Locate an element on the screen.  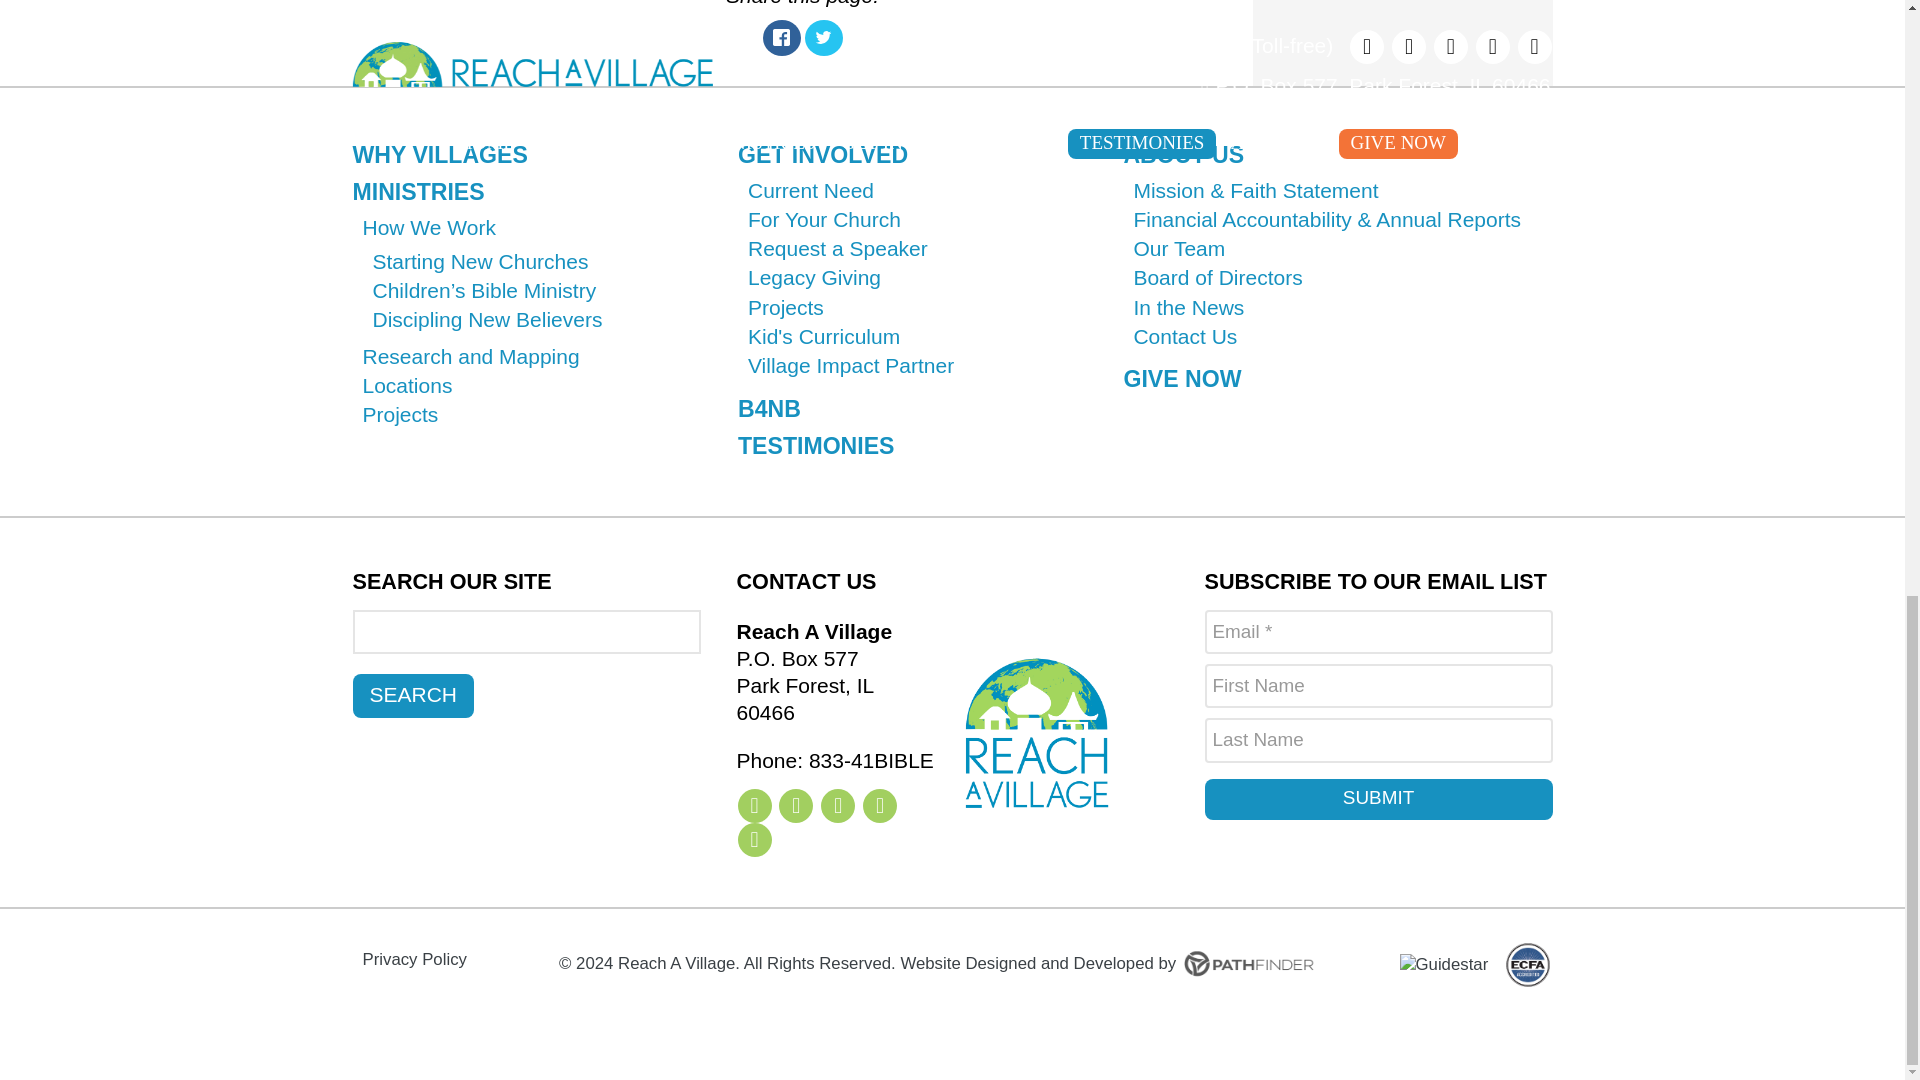
833-412-4253 is located at coordinates (834, 760).